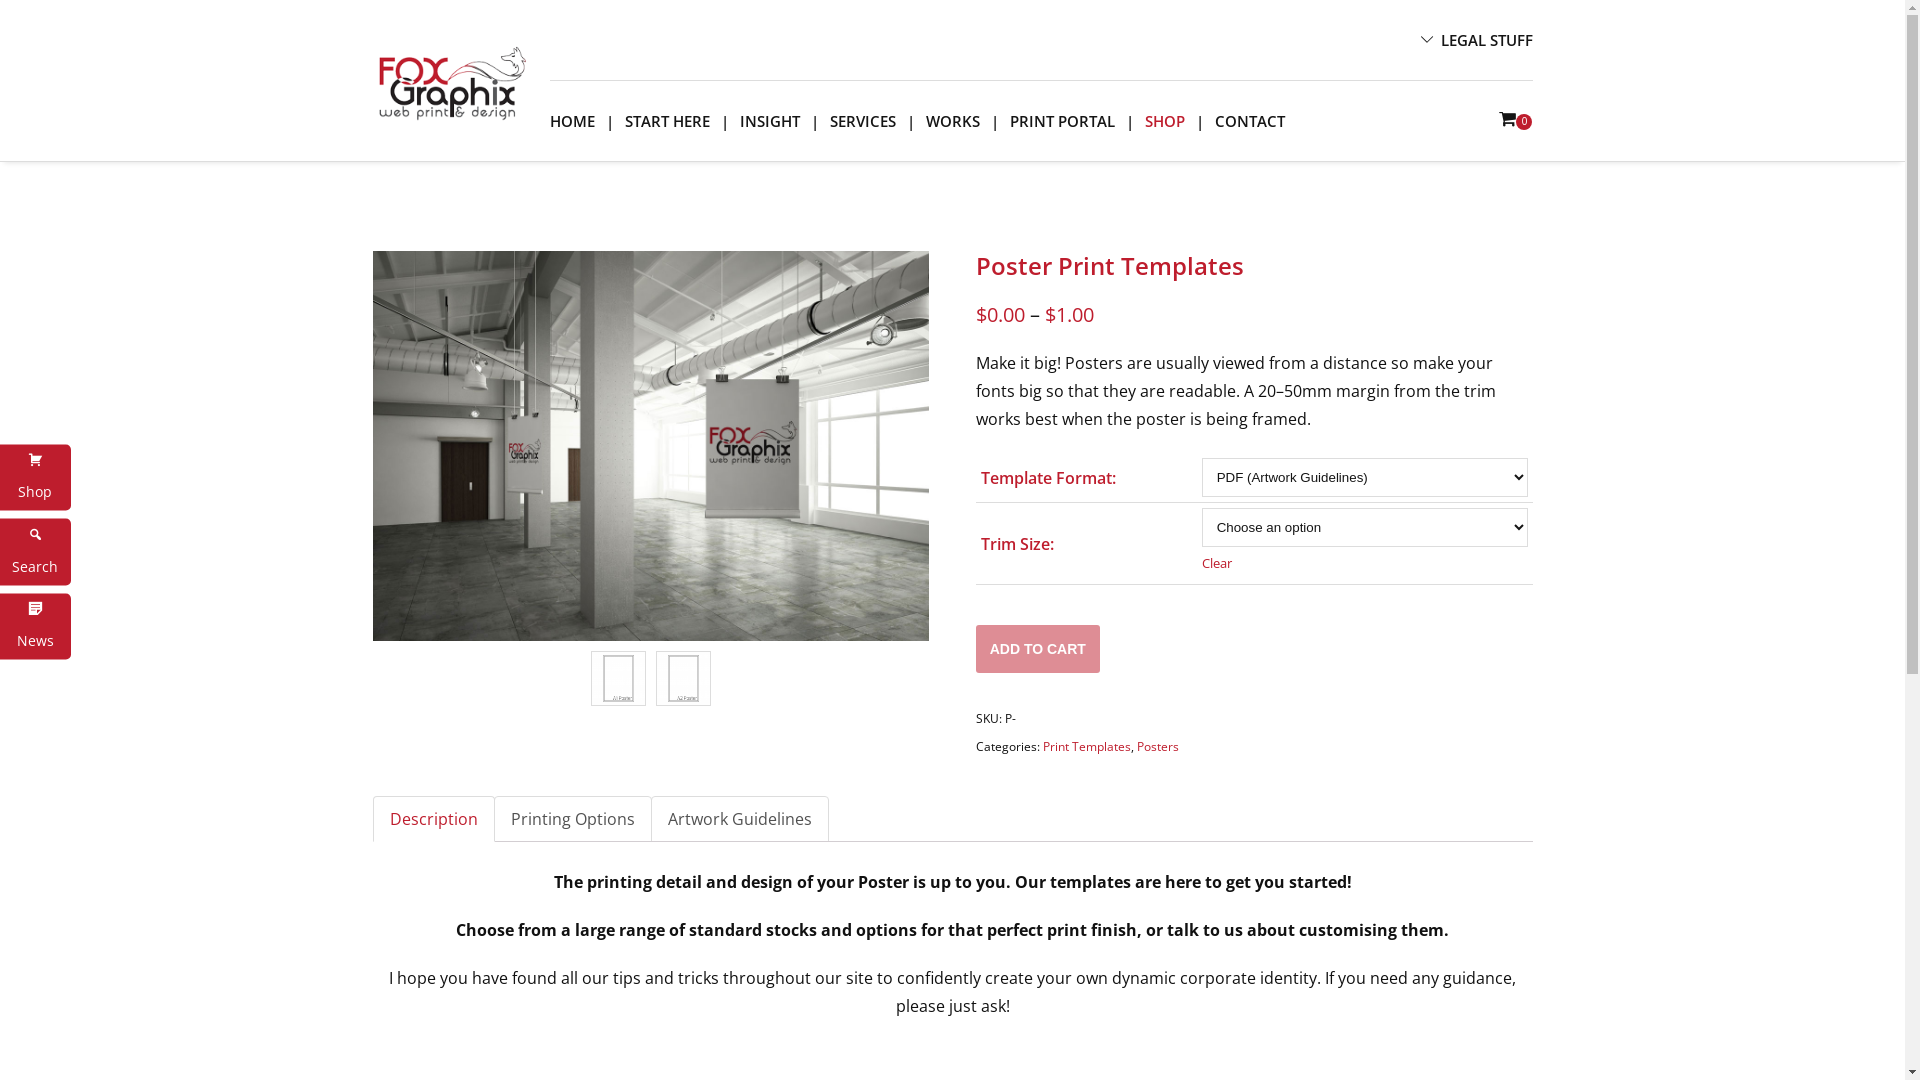 The width and height of the screenshot is (1920, 1080). What do you see at coordinates (434, 819) in the screenshot?
I see `Description` at bounding box center [434, 819].